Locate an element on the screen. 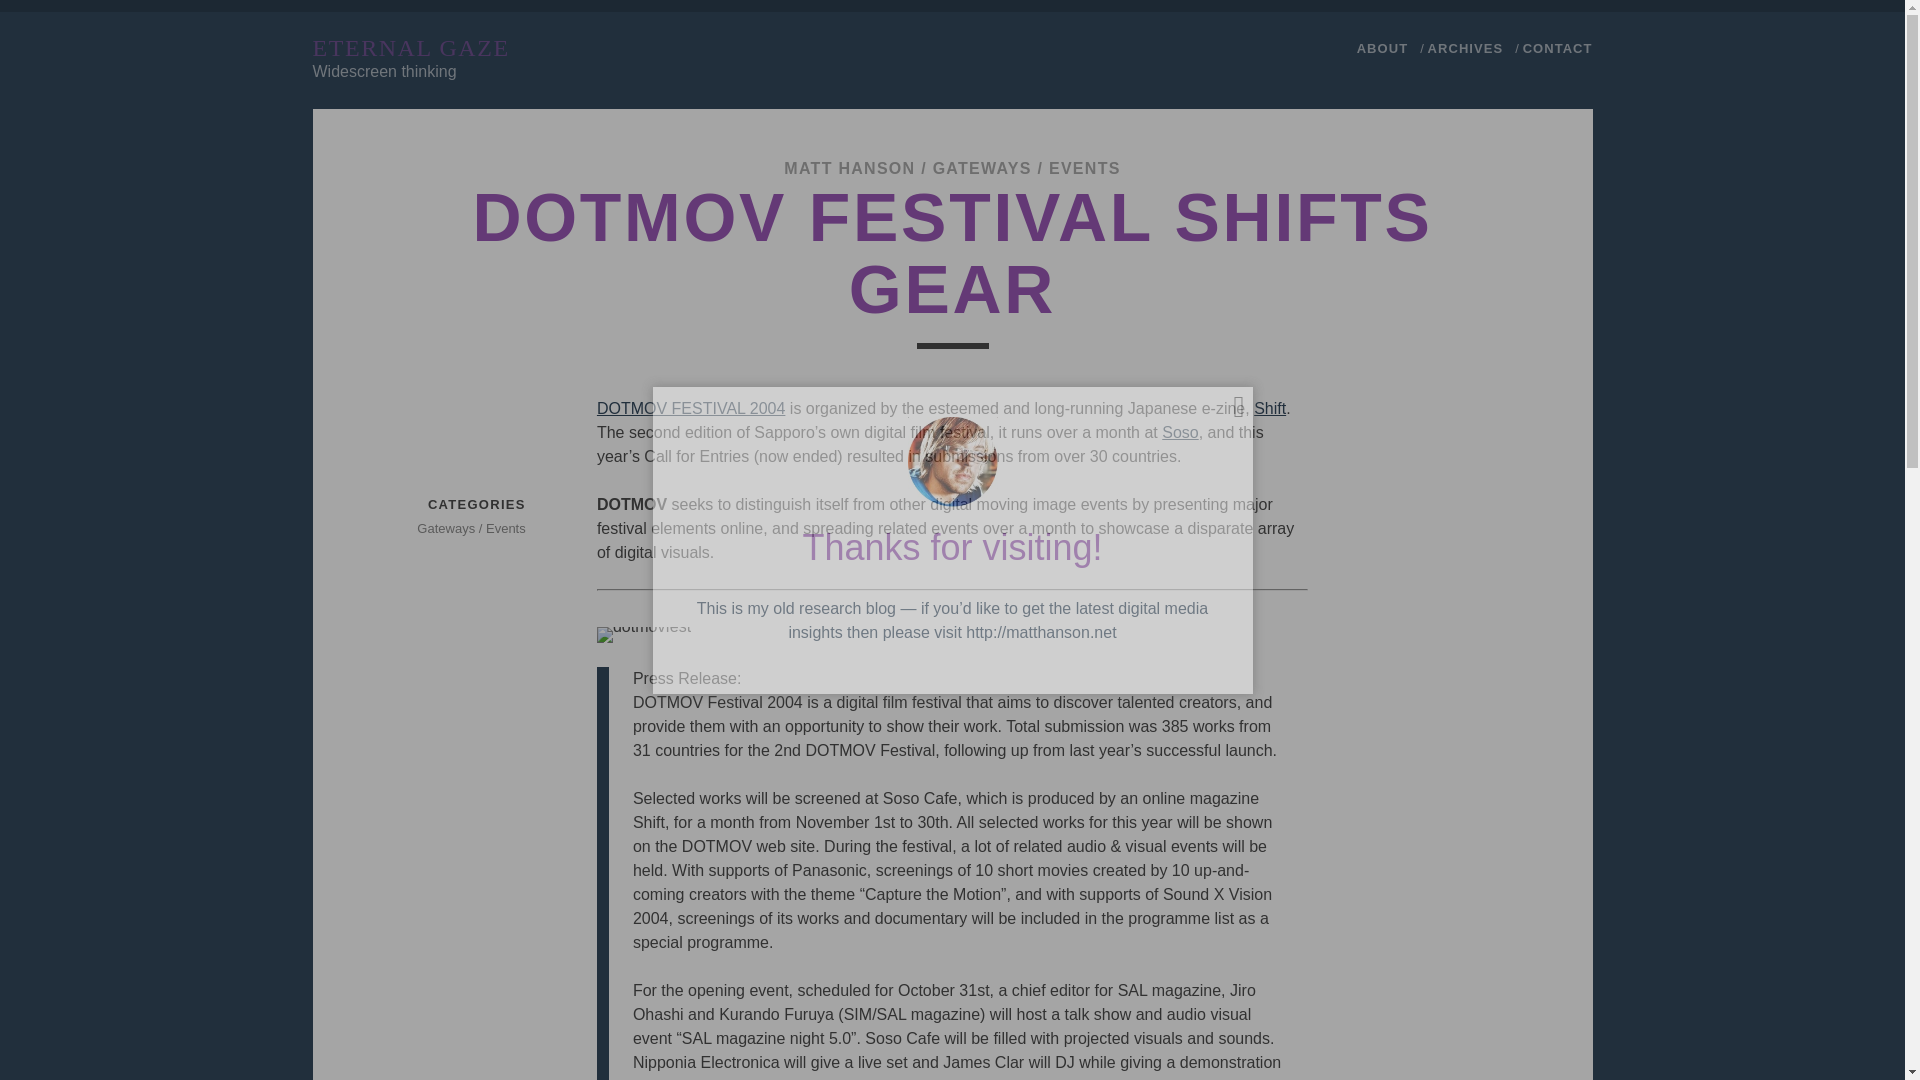 The width and height of the screenshot is (1920, 1080). DOTMOV FESTIVAL 2004 is located at coordinates (691, 408).